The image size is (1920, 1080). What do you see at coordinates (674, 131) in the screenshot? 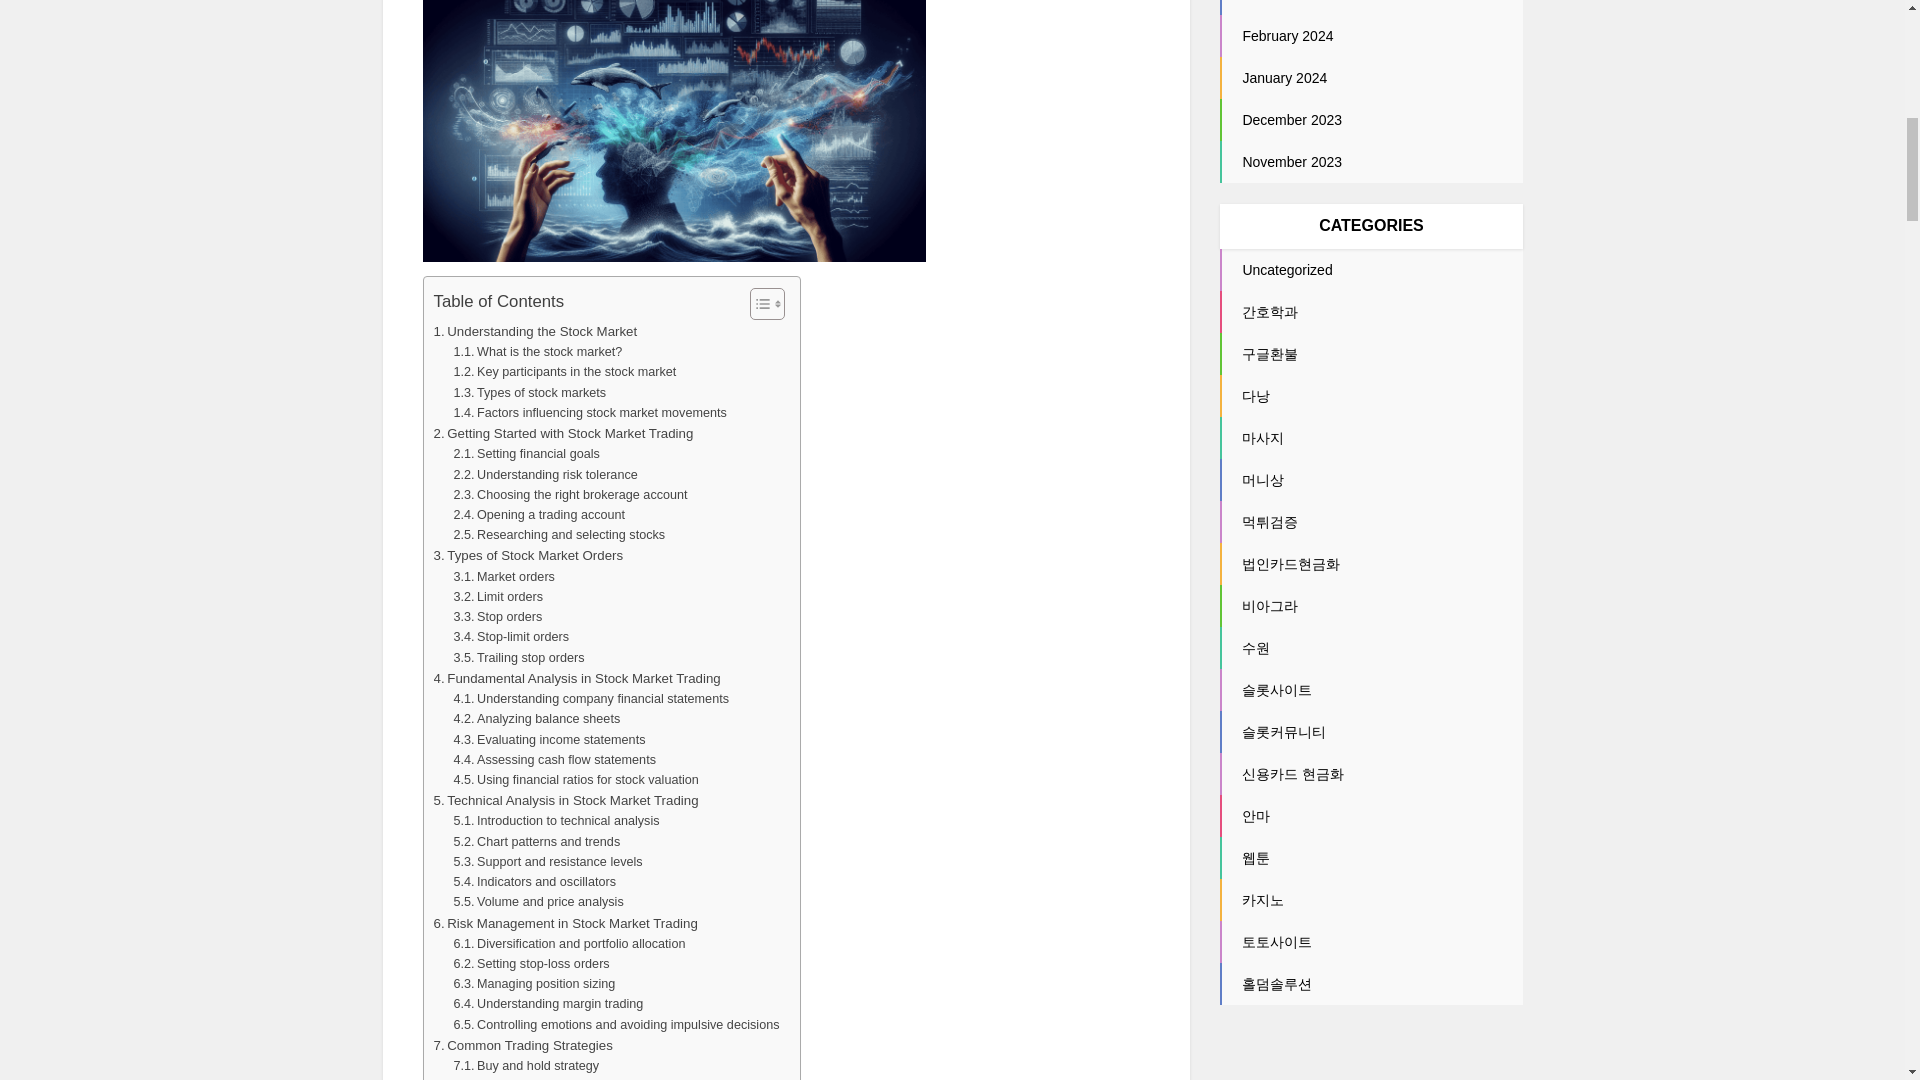
I see `The Art of Stock Market Trading` at bounding box center [674, 131].